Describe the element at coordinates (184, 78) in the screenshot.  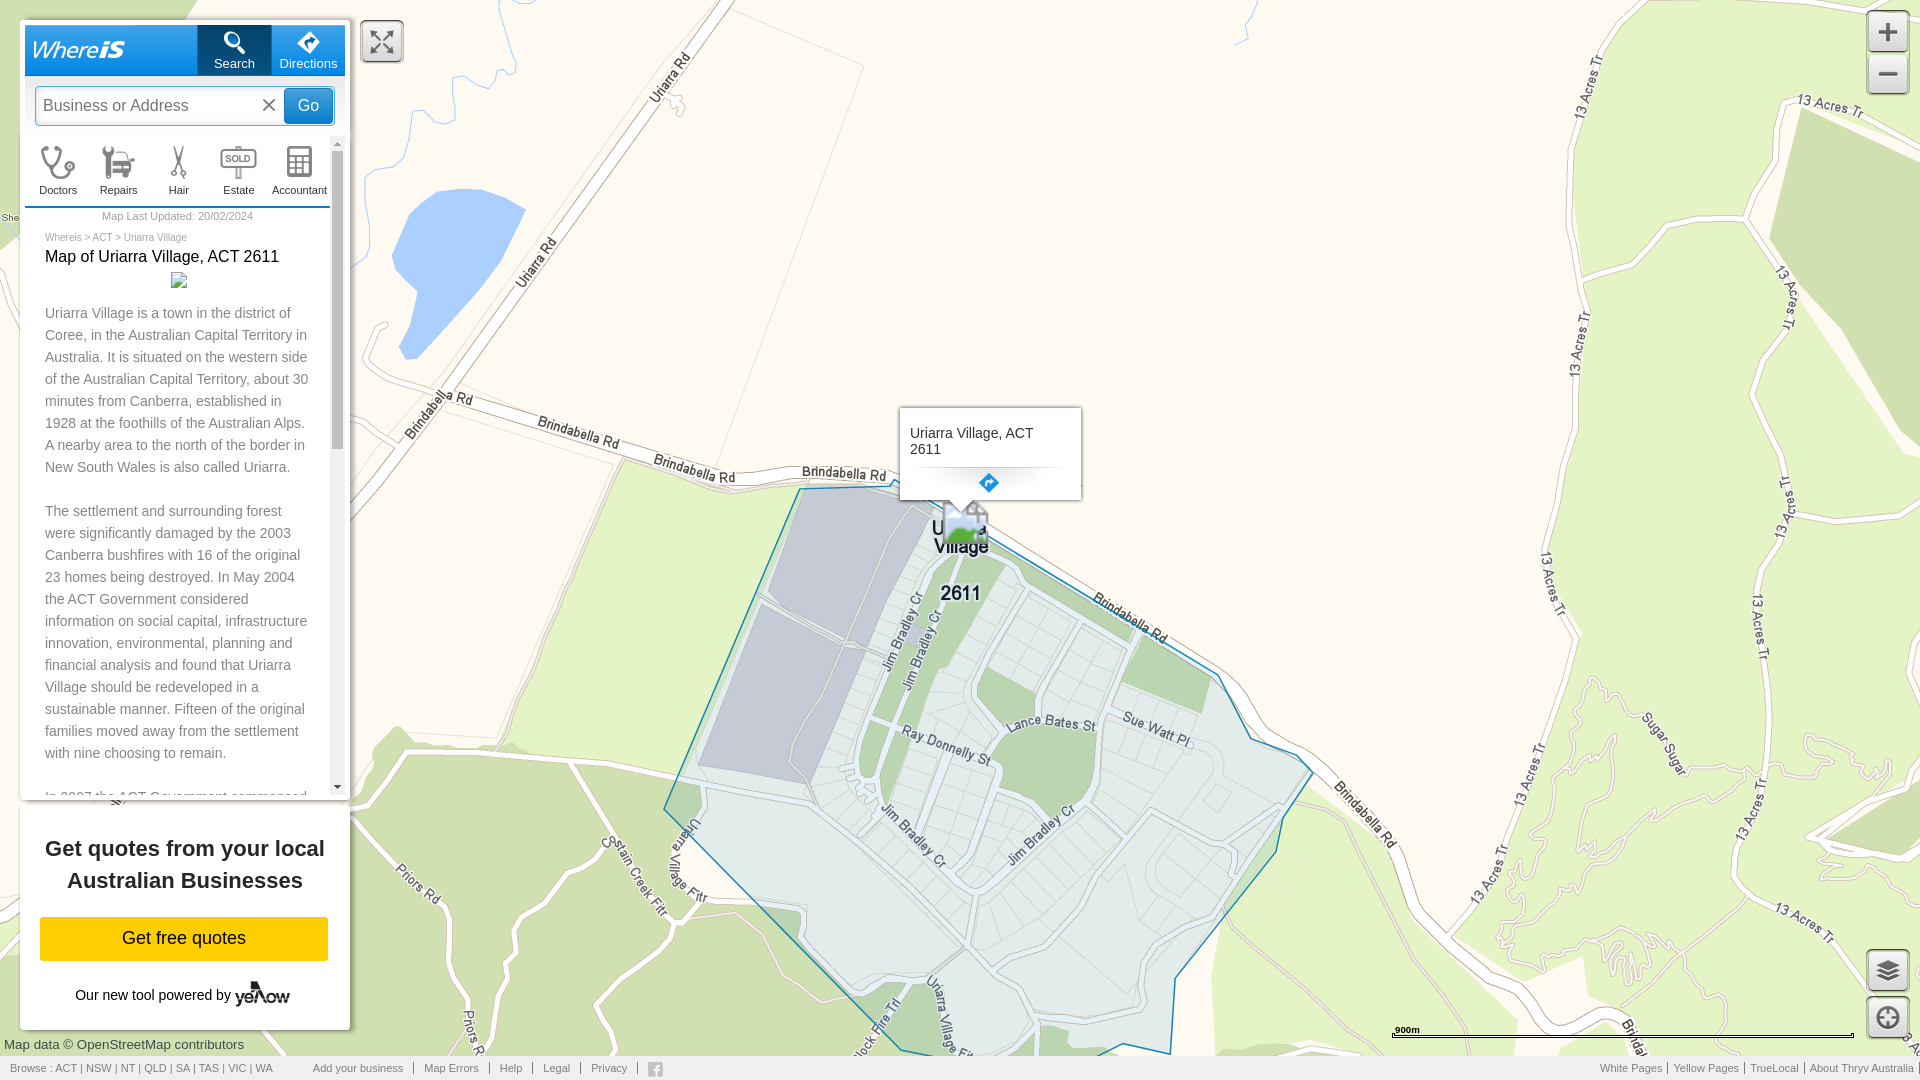
I see `Whereis` at that location.